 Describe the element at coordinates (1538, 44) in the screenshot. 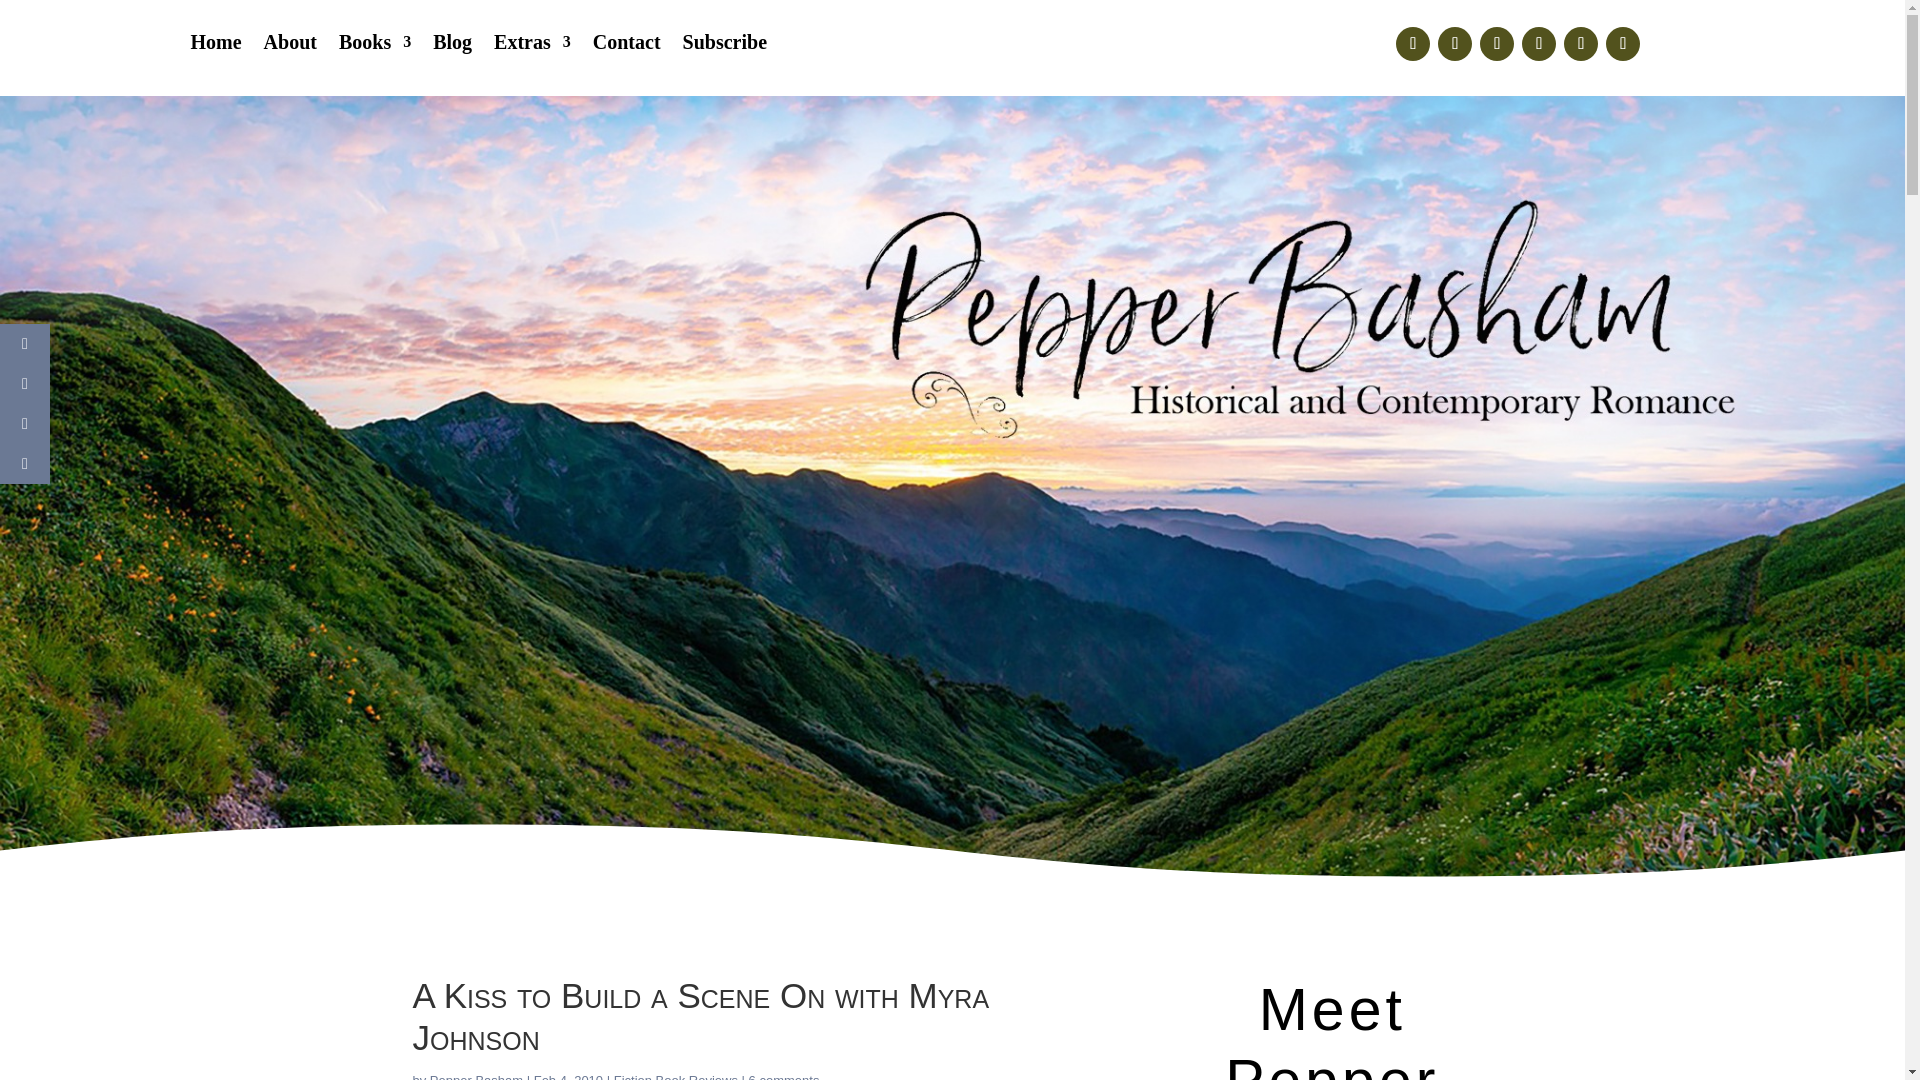

I see `Follow on Pinterest` at that location.